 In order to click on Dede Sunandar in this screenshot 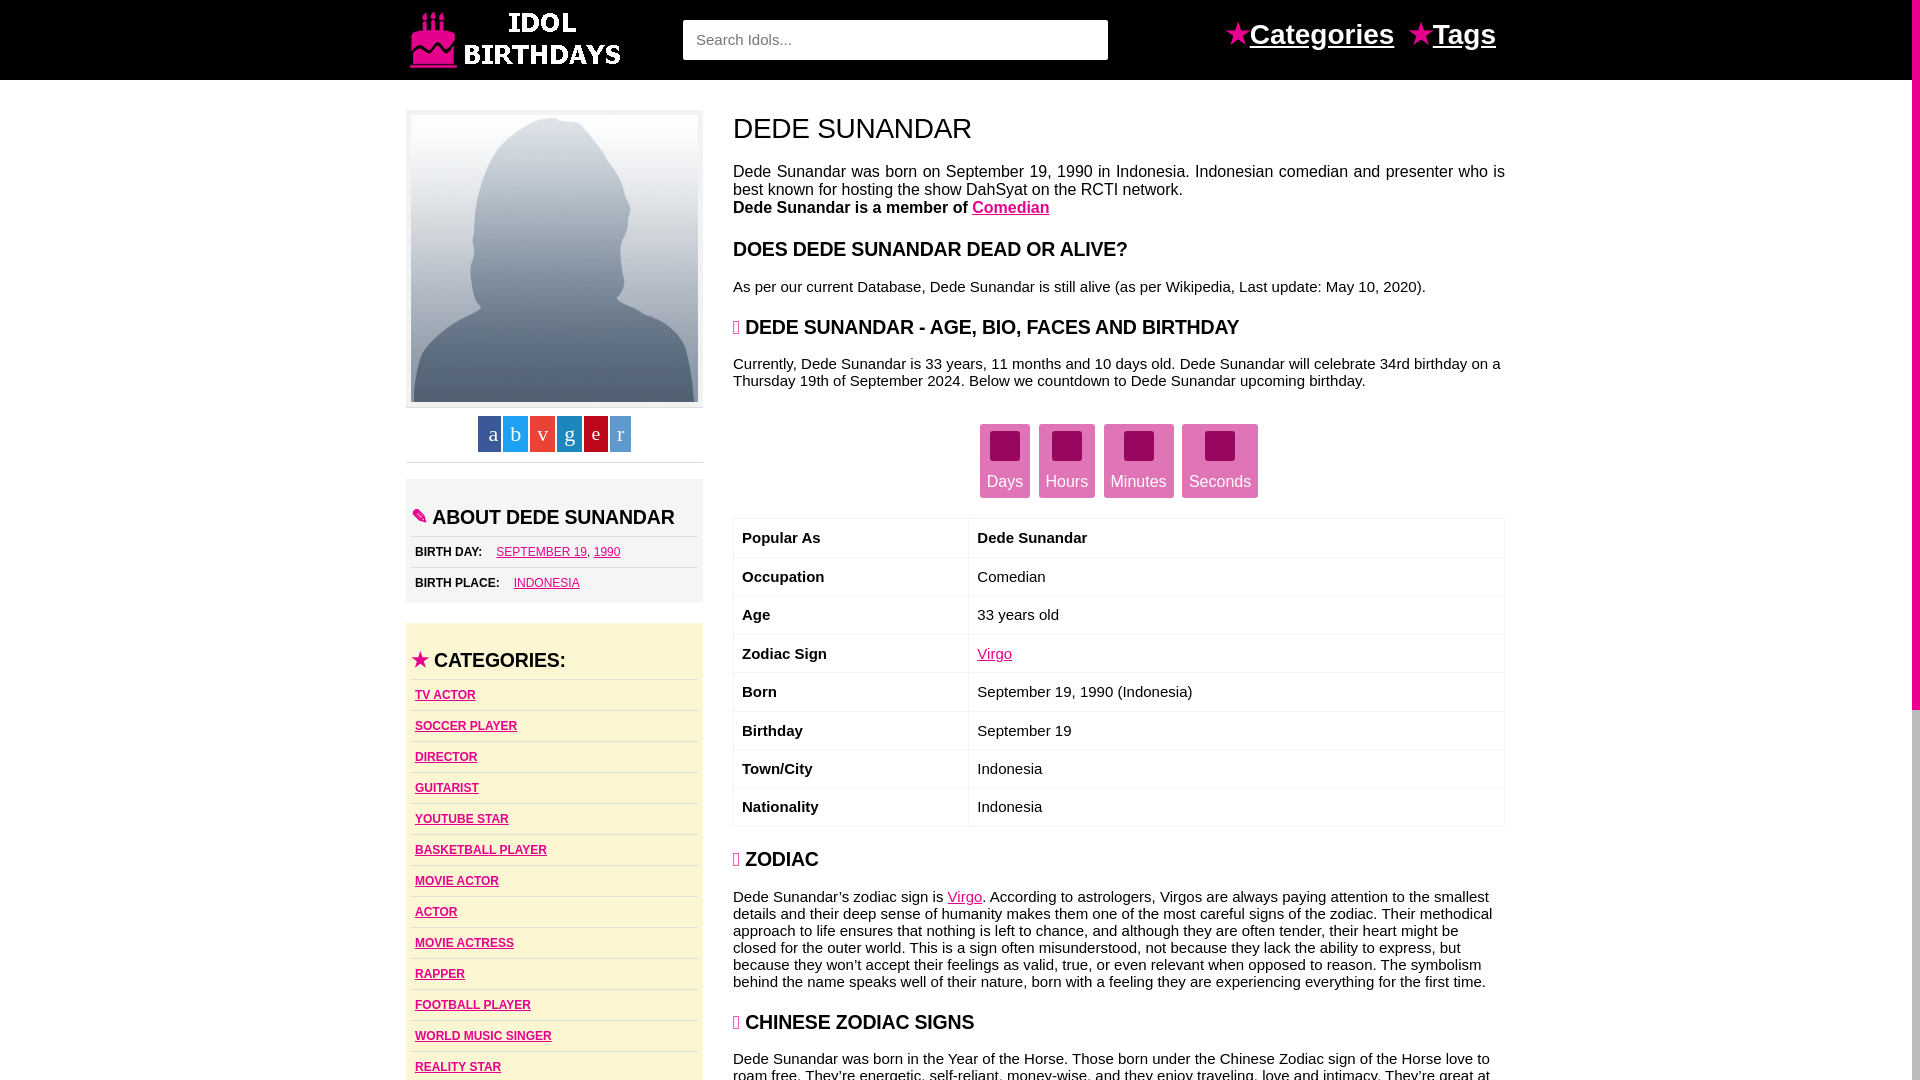, I will do `click(554, 258)`.